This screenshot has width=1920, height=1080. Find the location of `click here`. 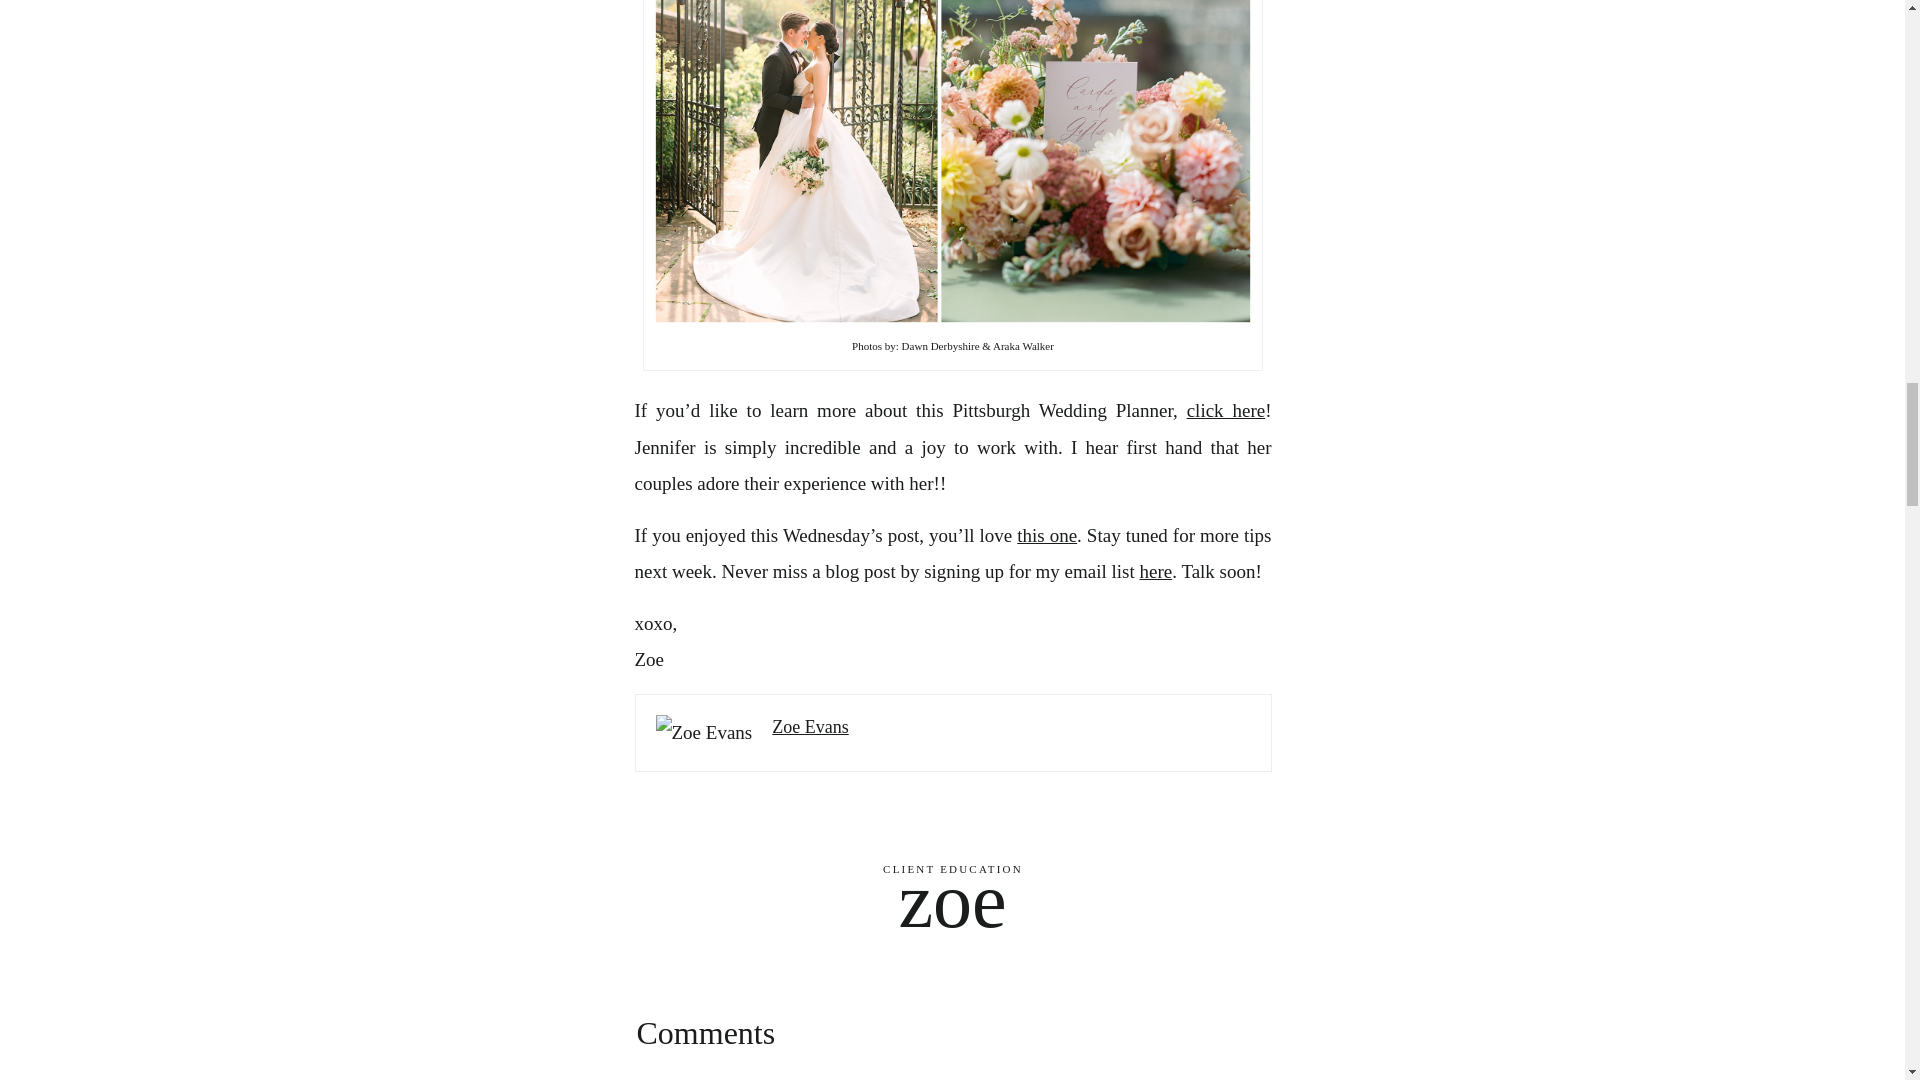

click here is located at coordinates (1226, 410).